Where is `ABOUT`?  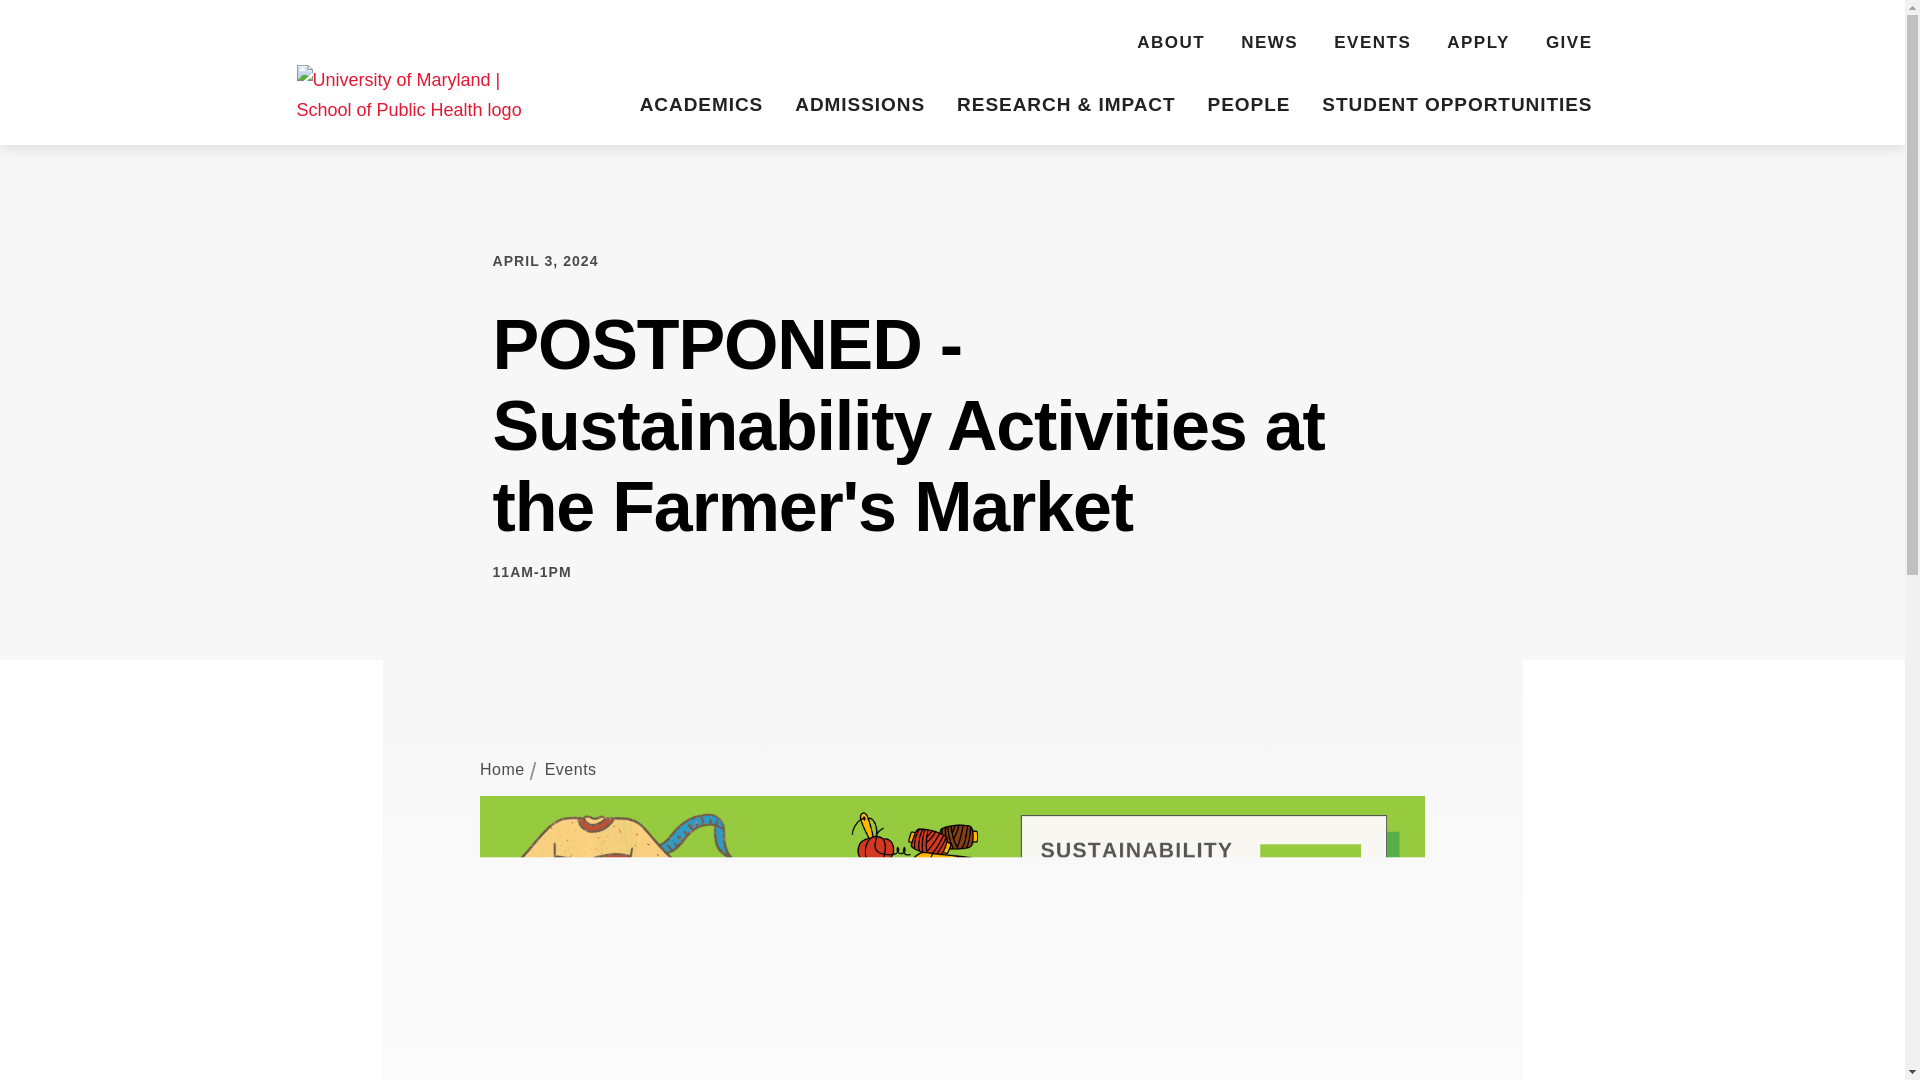 ABOUT is located at coordinates (1170, 45).